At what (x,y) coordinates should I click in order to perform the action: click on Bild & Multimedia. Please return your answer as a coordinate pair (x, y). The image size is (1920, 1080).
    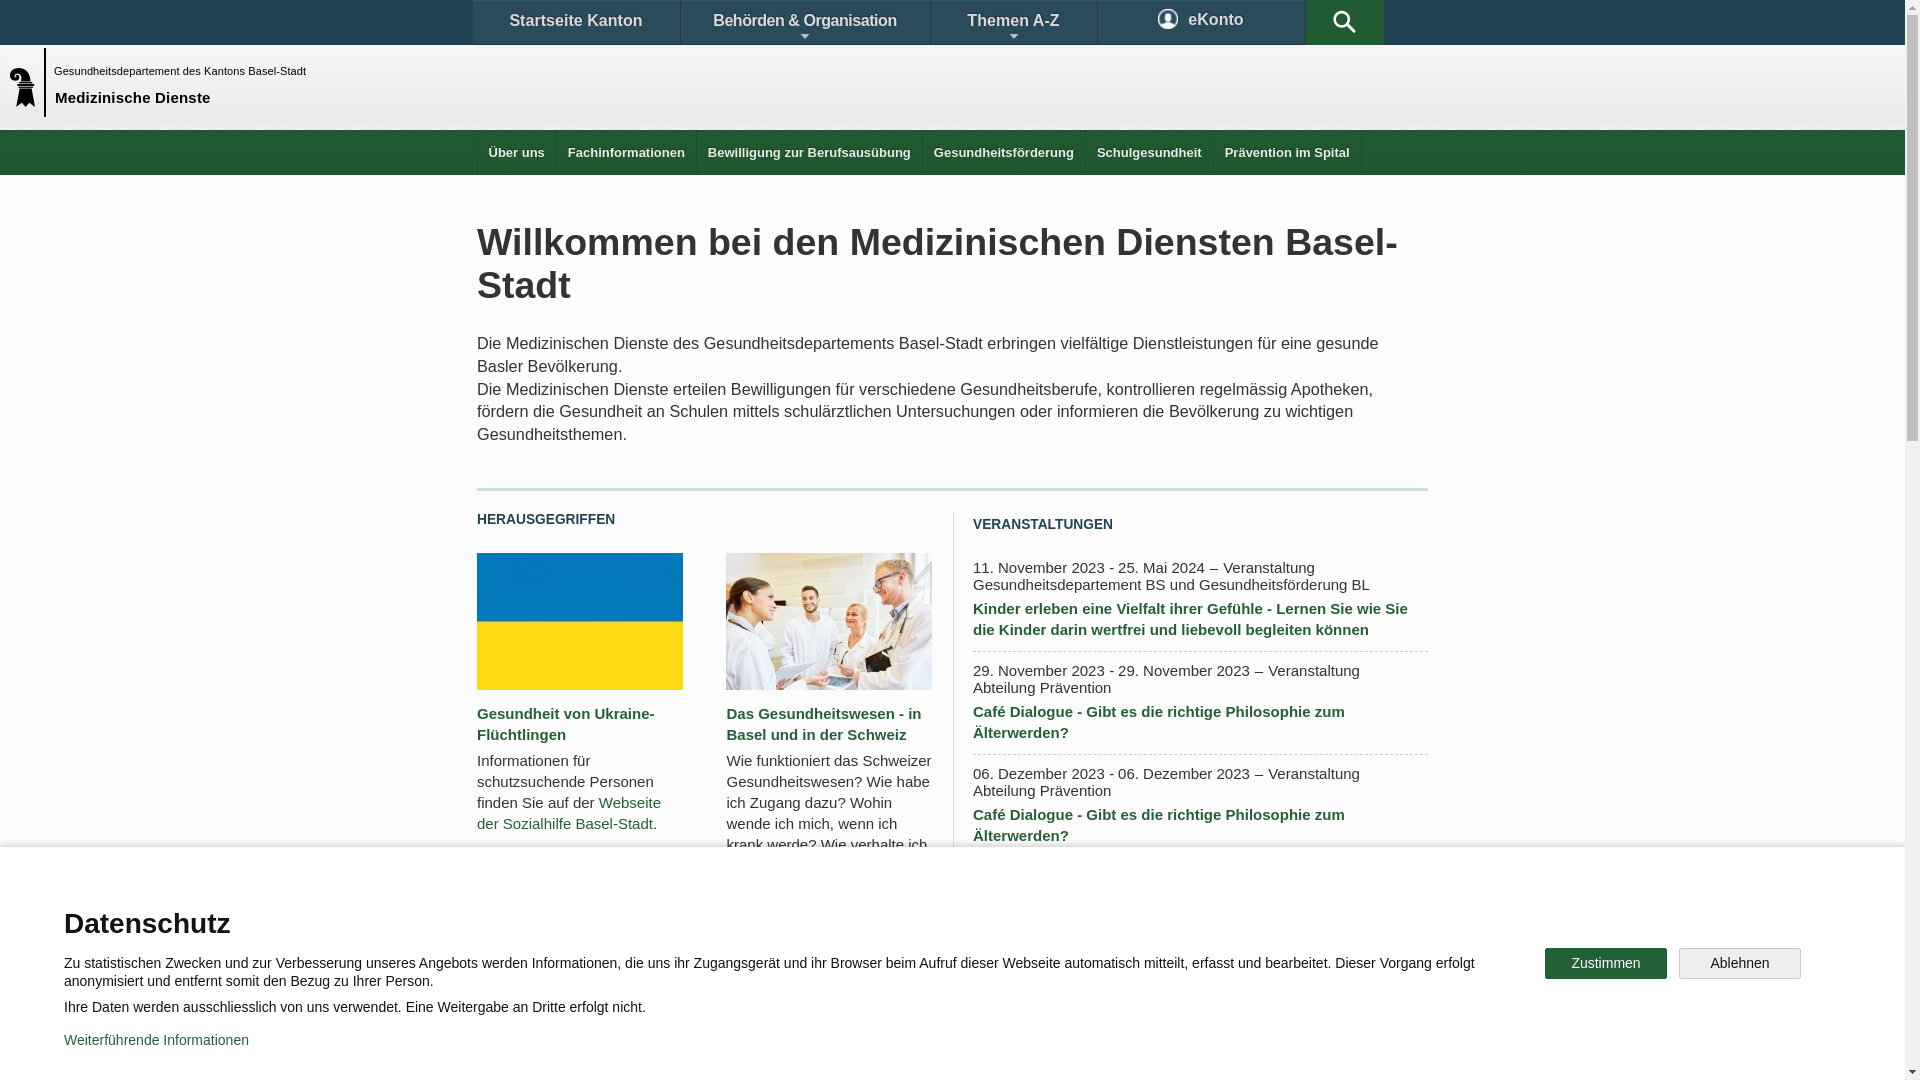
    Looking at the image, I should click on (1198, 914).